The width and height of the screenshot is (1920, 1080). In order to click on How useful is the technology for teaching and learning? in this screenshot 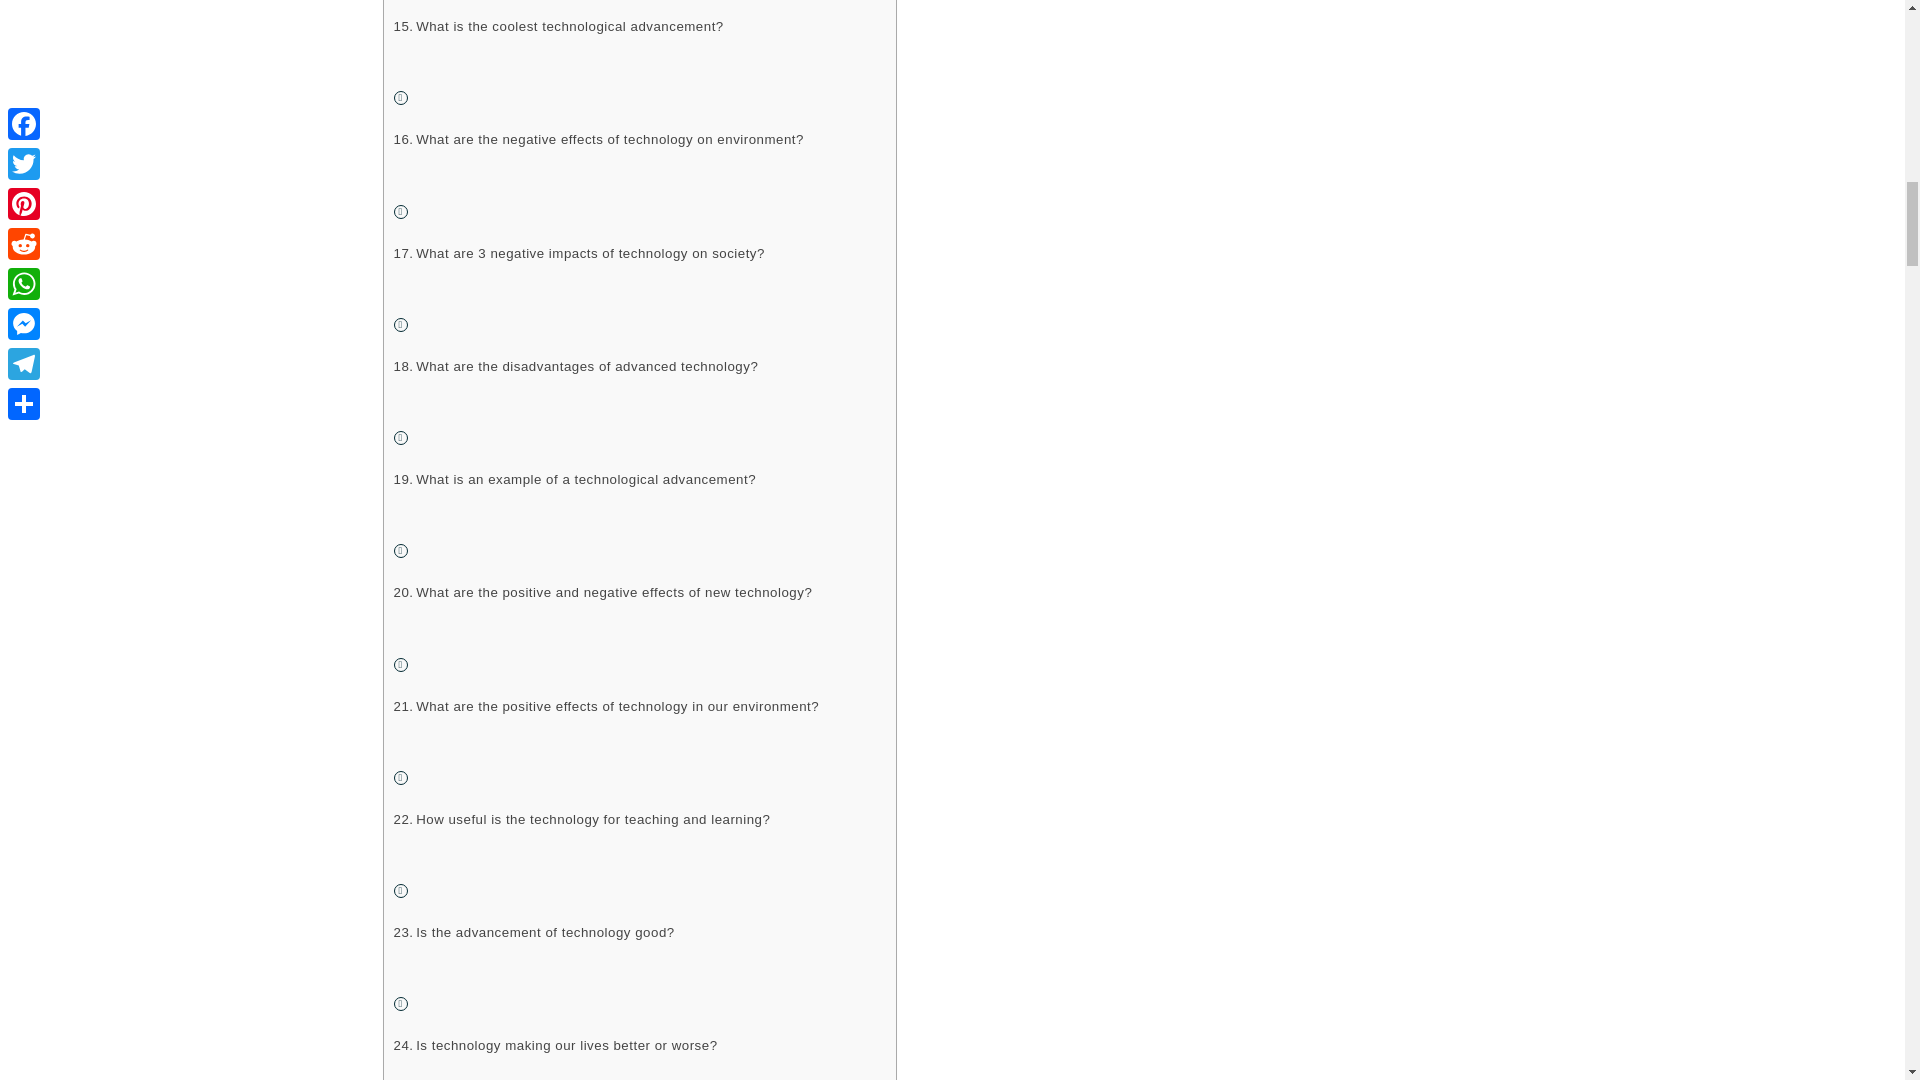, I will do `click(582, 819)`.